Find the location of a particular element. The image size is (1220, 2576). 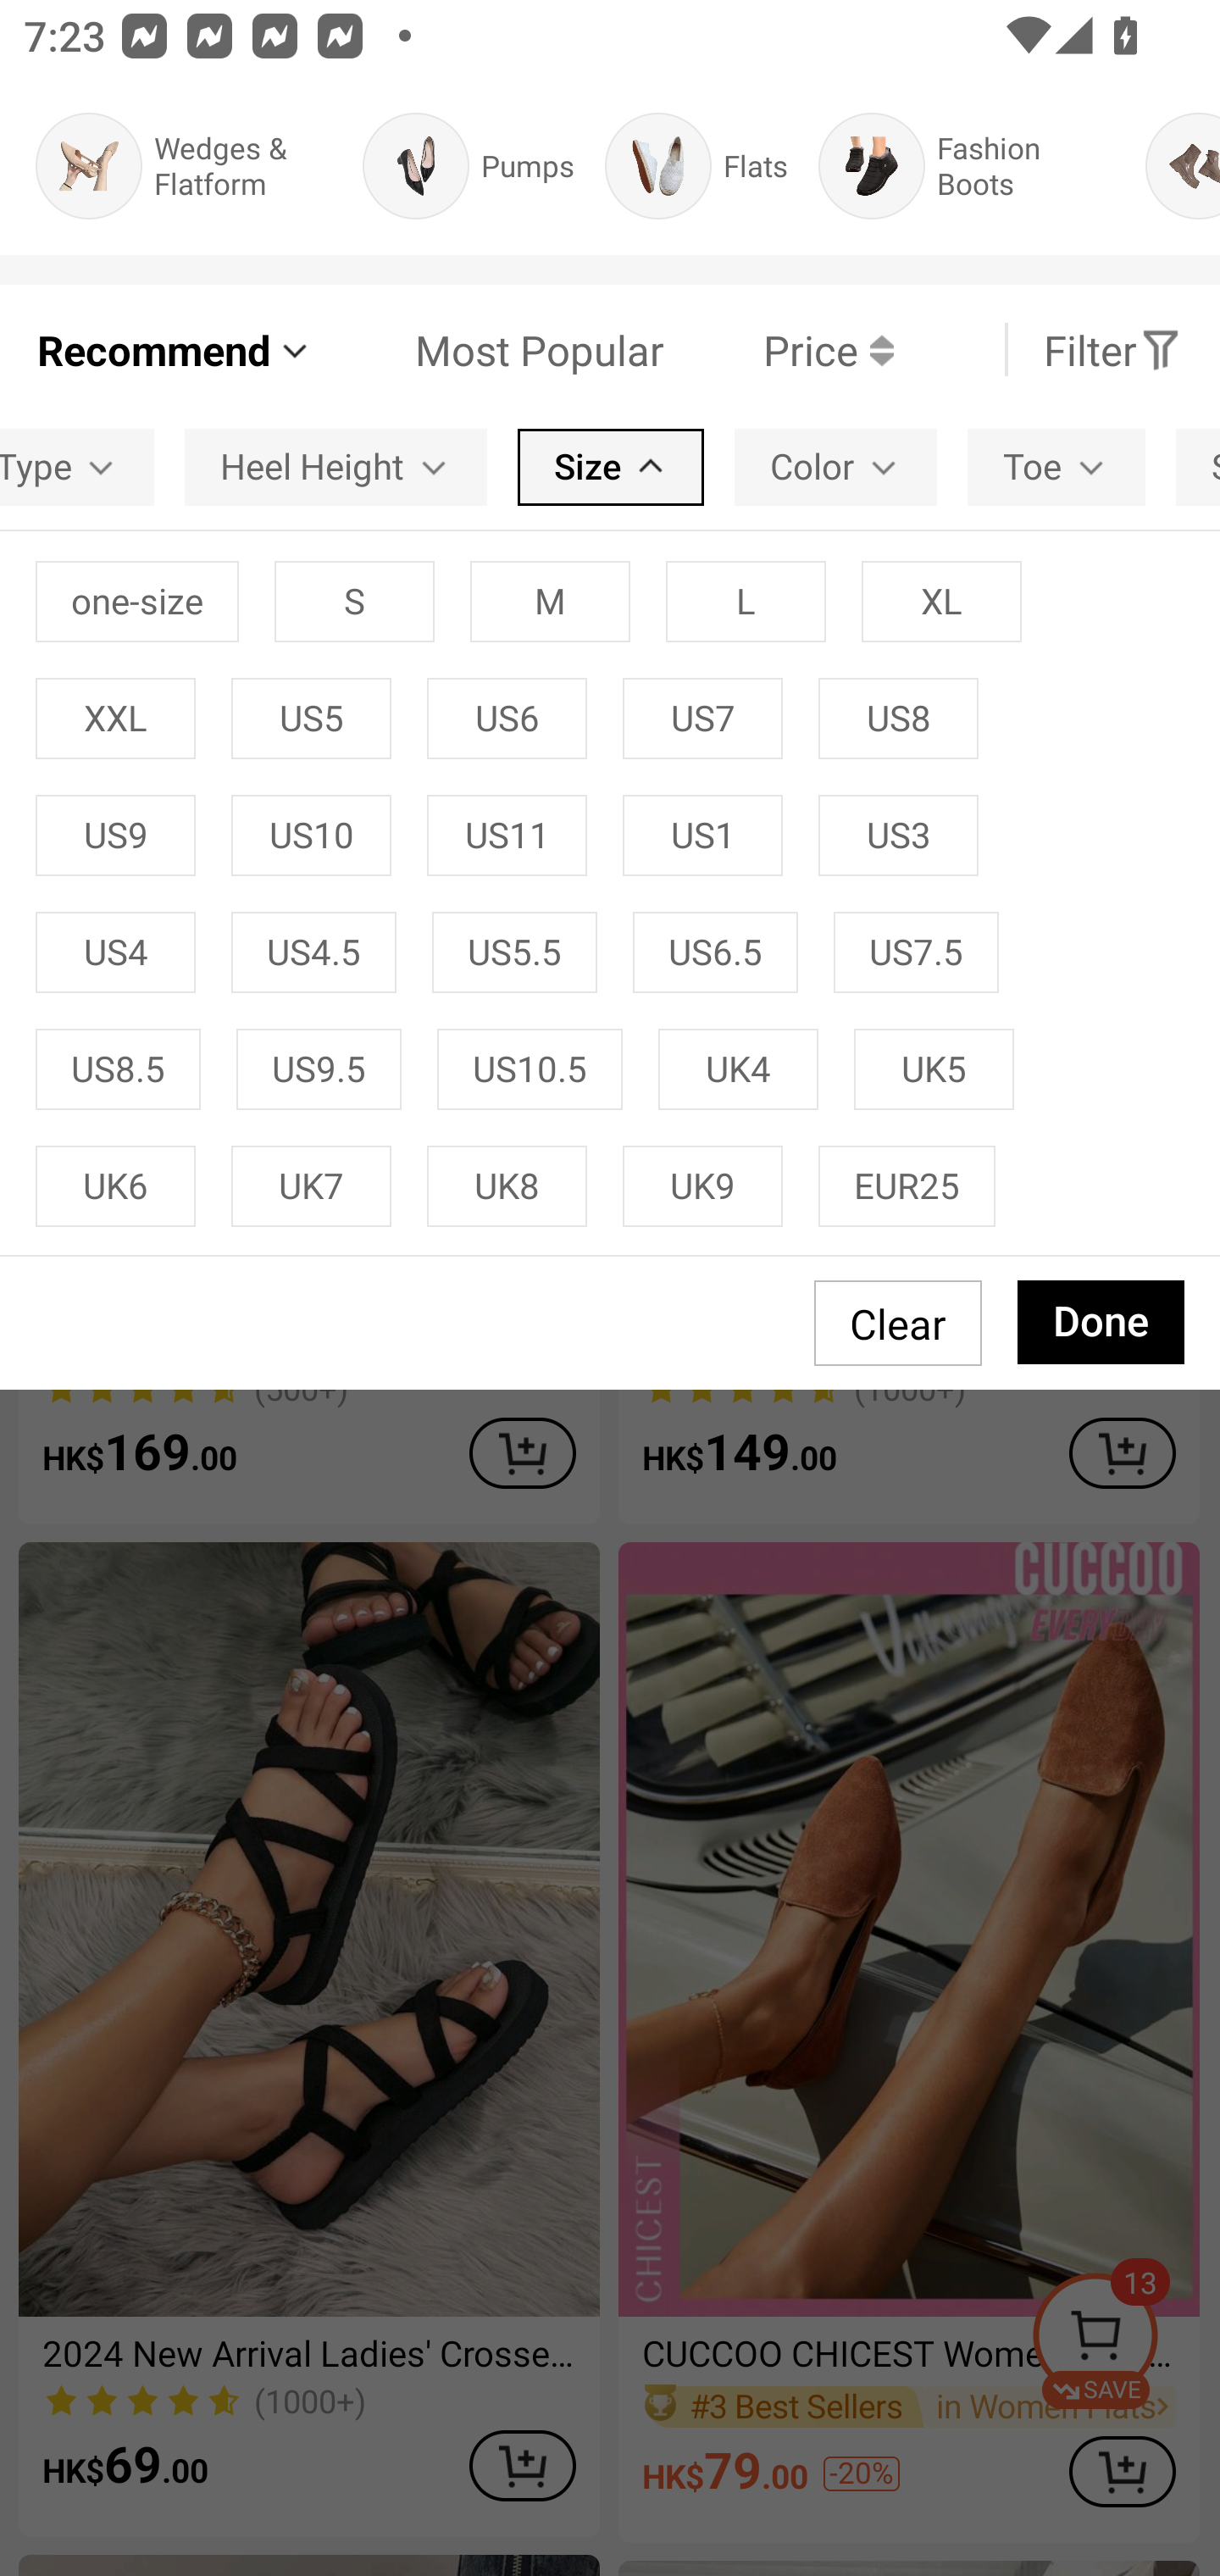

Wedges & Flatform is located at coordinates (183, 166).